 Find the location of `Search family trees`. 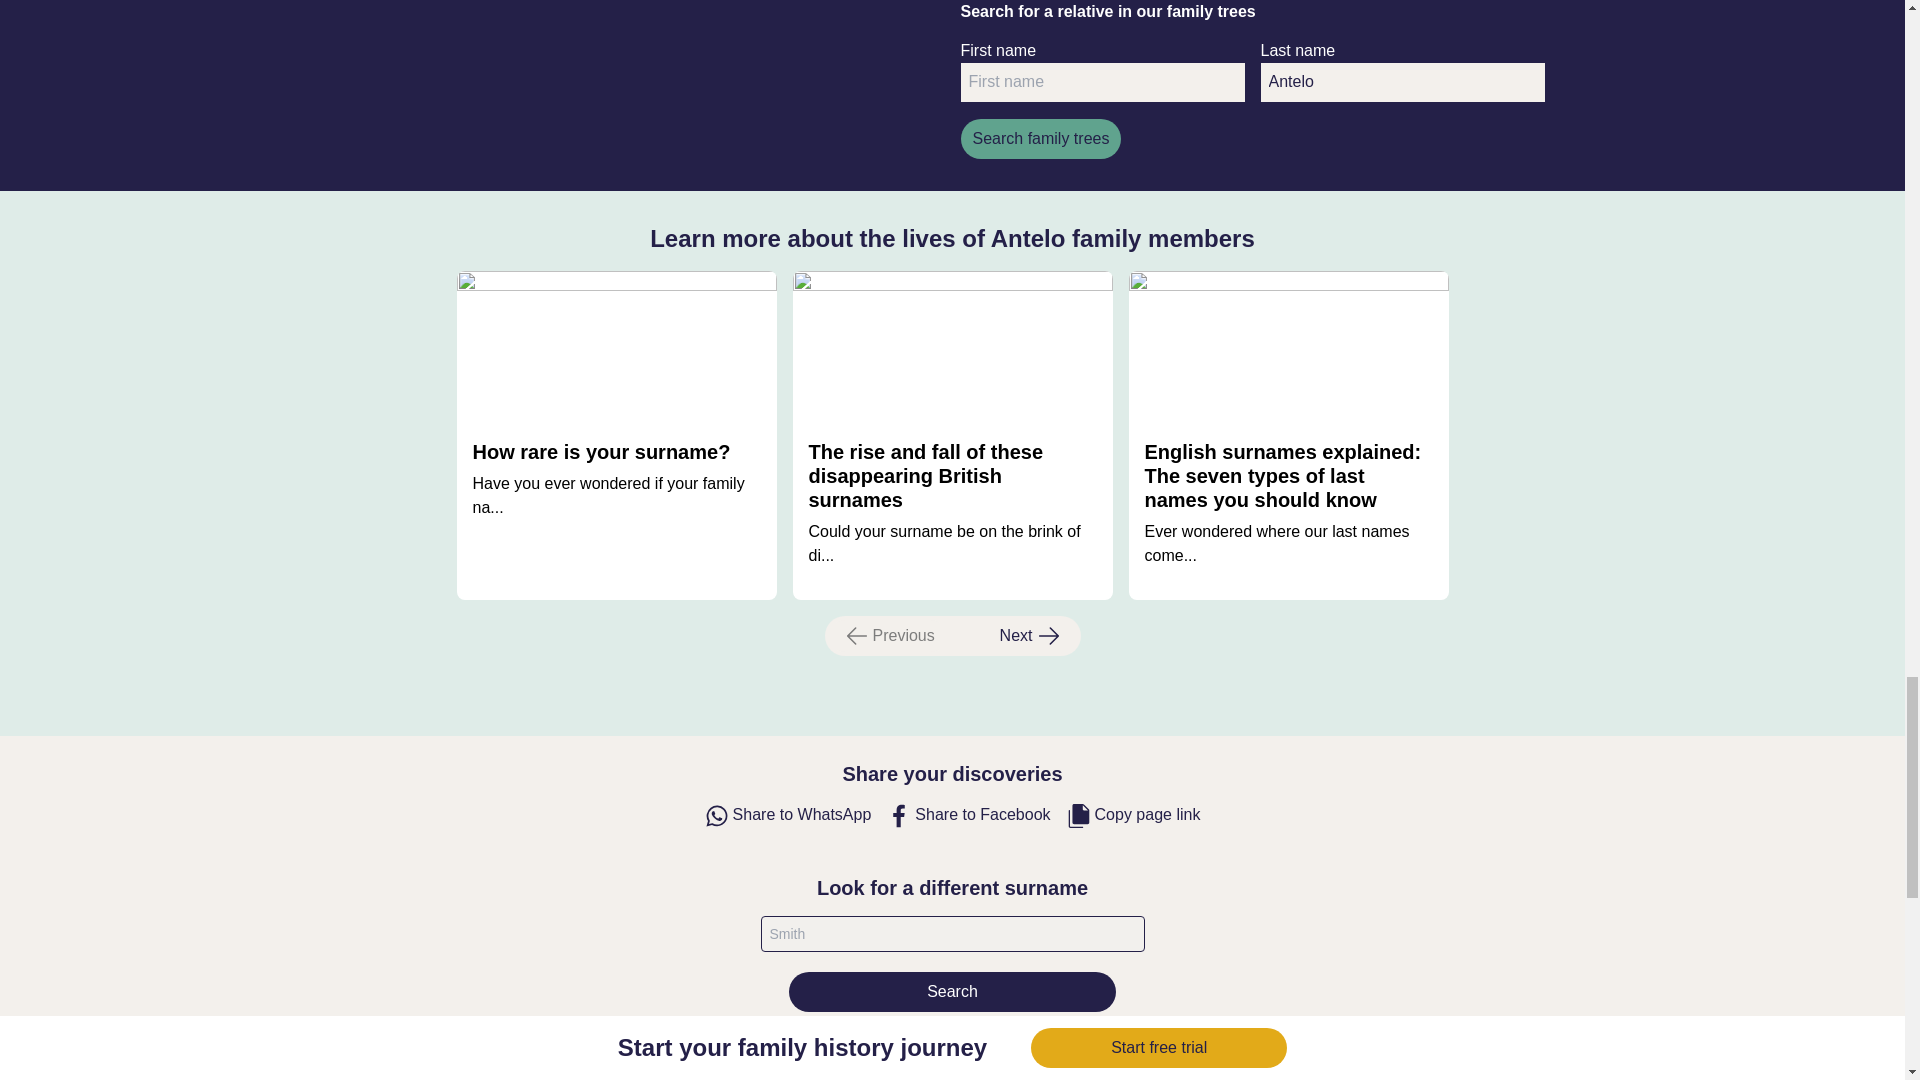

Search family trees is located at coordinates (968, 816).